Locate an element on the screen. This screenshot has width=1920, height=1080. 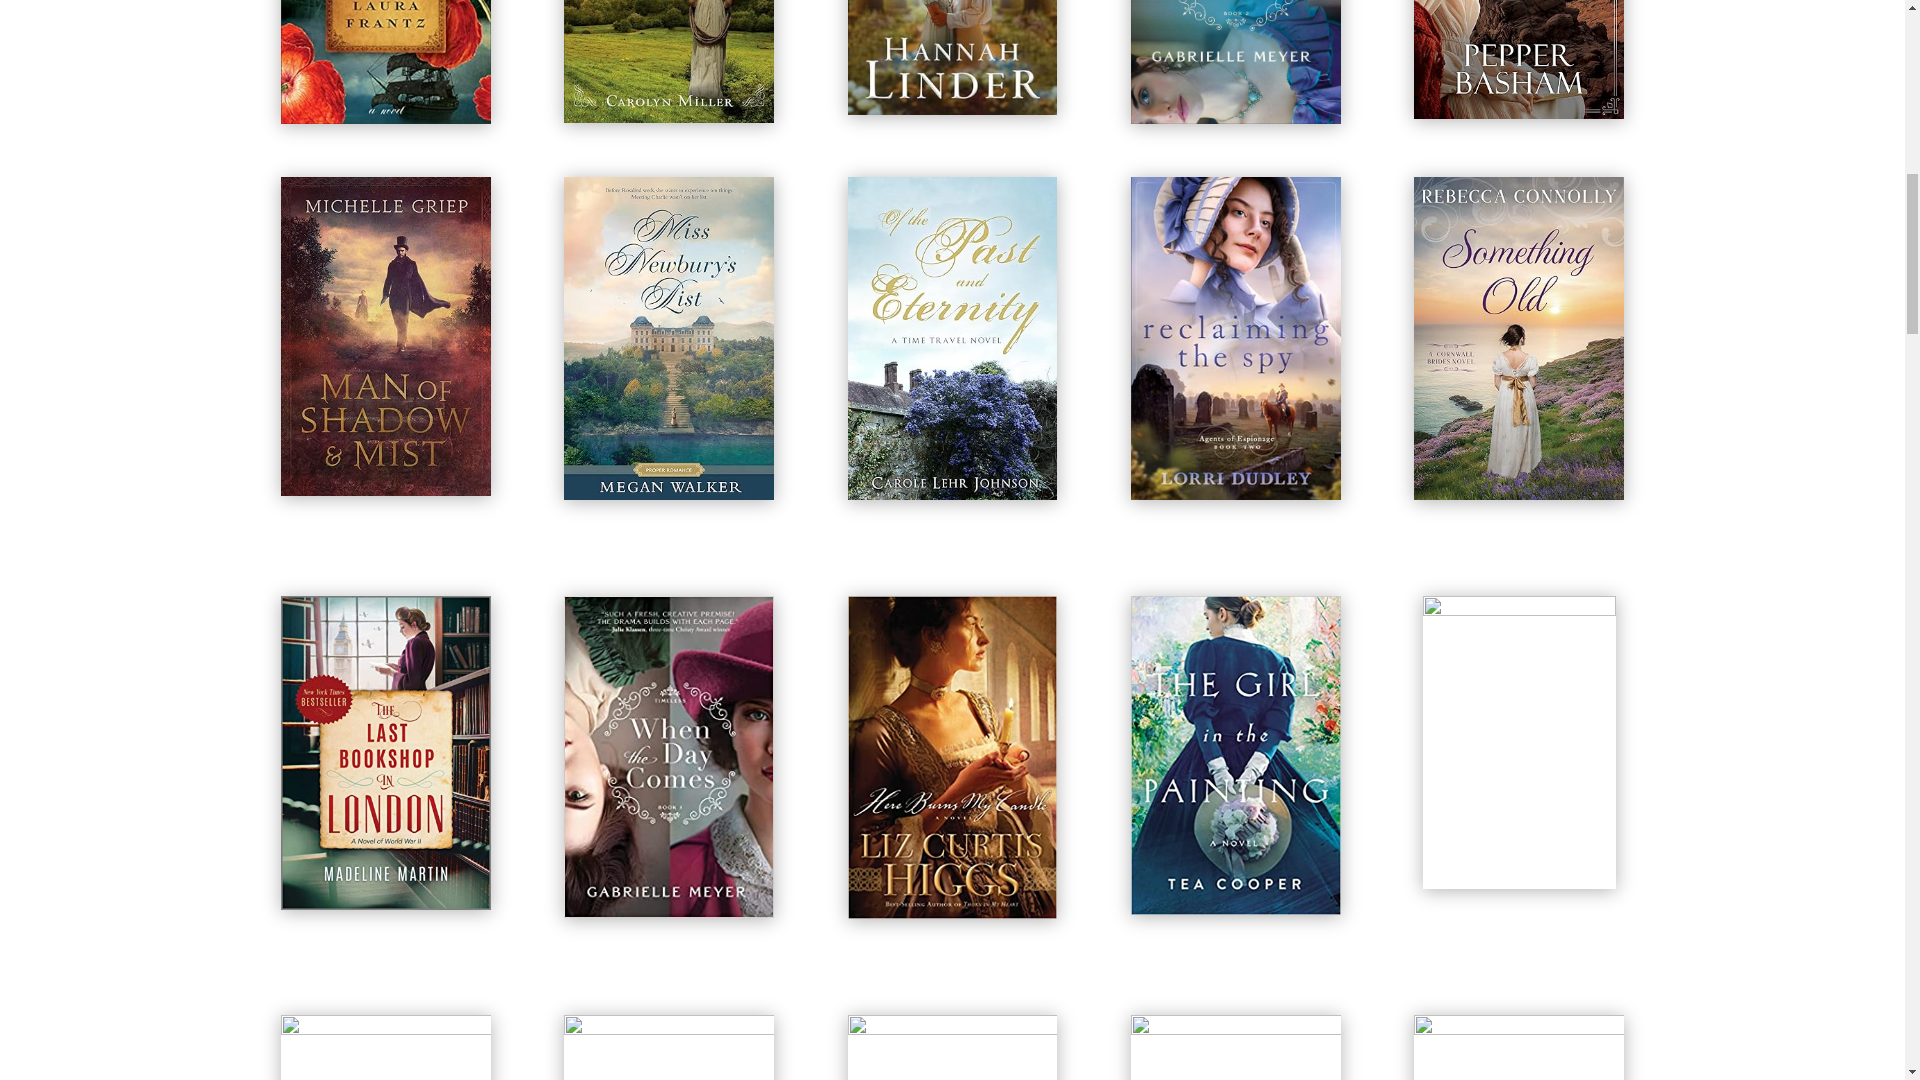
gardens of the midnights is located at coordinates (952, 57).